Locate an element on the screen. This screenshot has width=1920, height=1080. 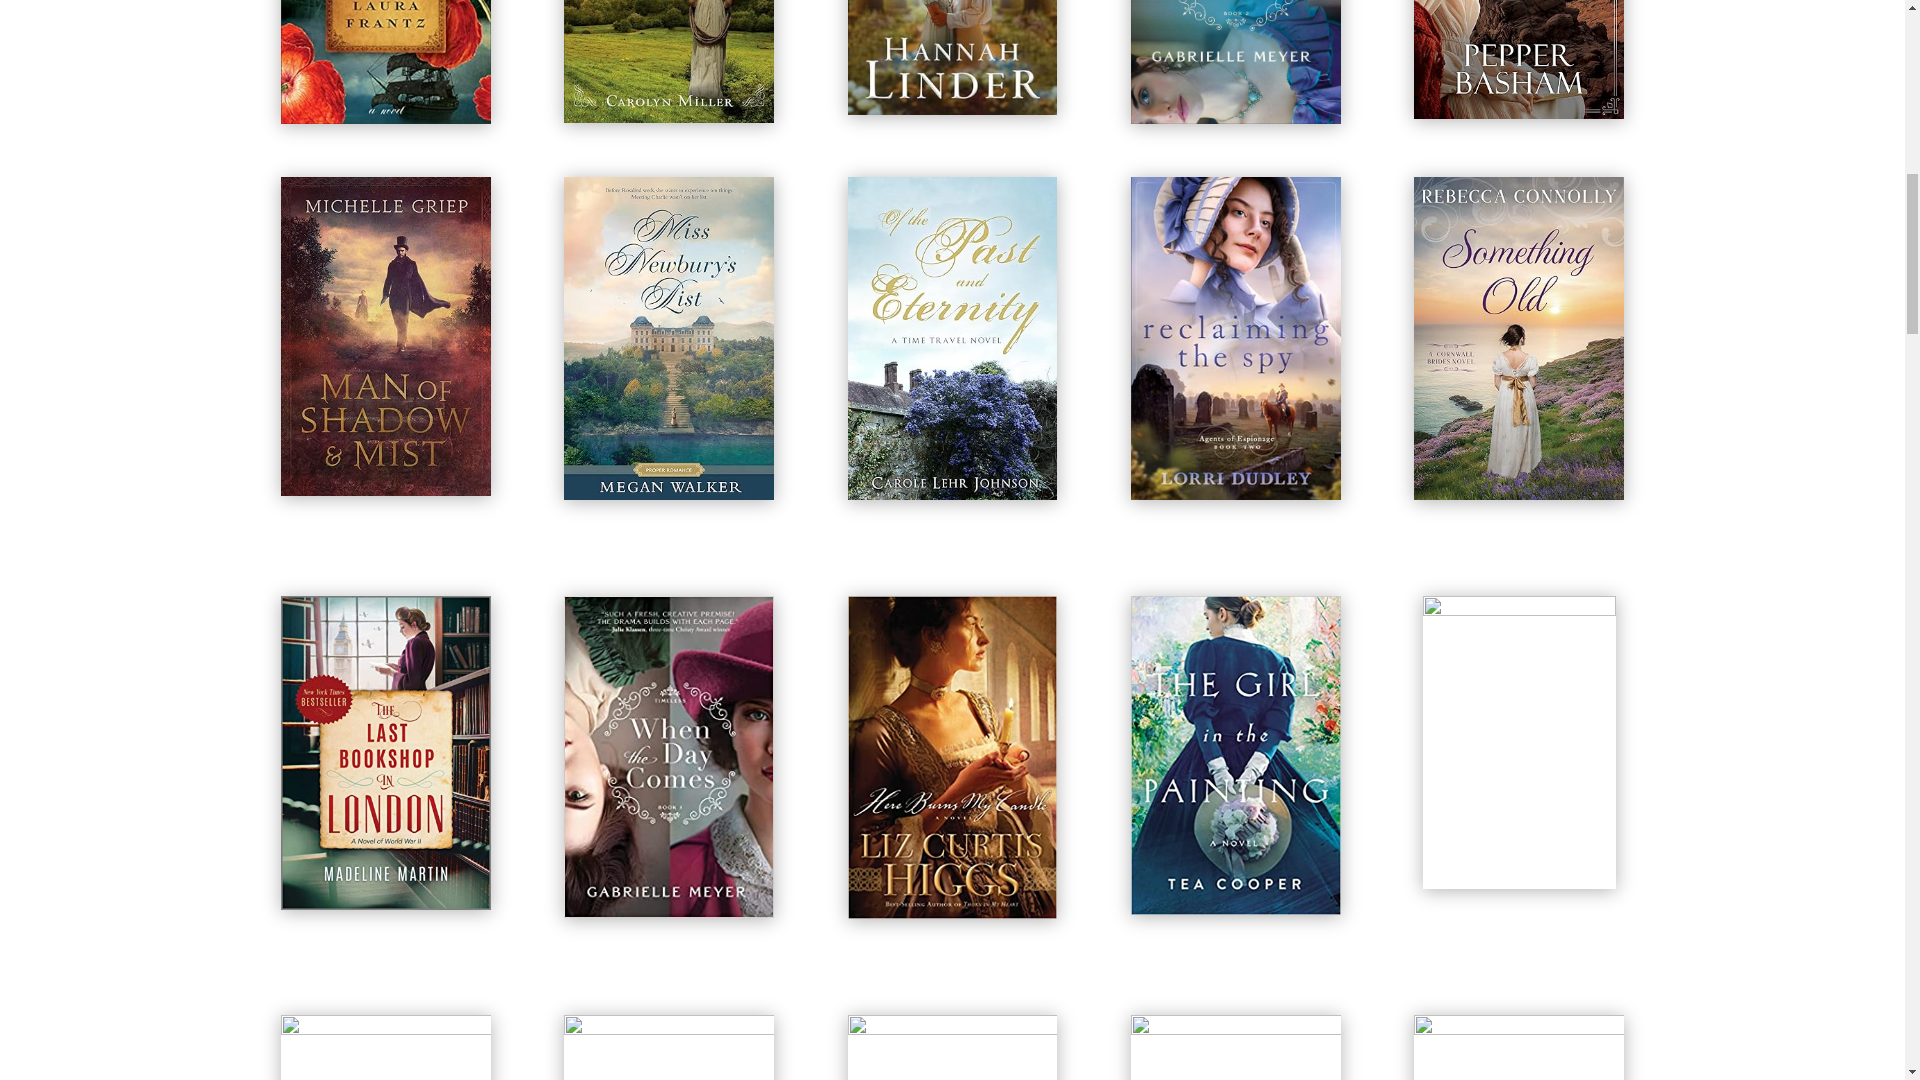
gardens of the midnights is located at coordinates (952, 57).